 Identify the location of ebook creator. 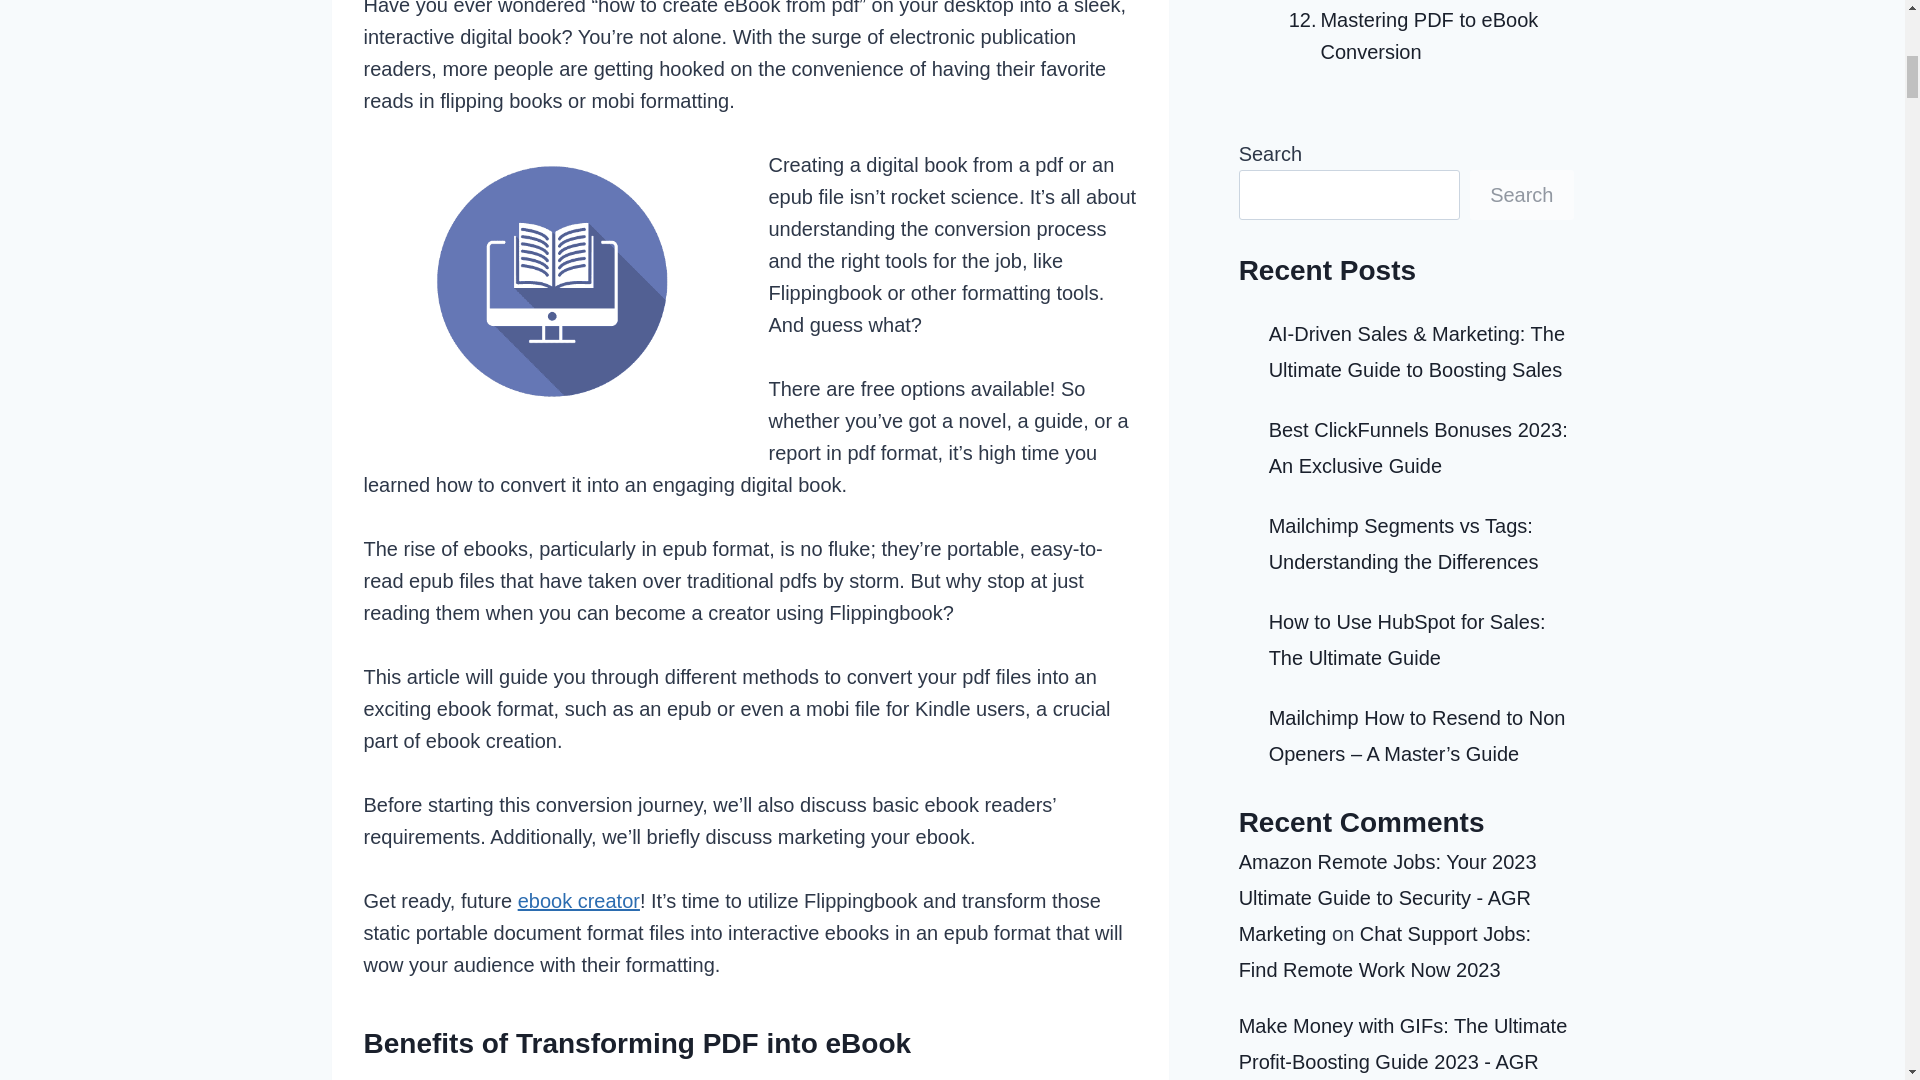
(578, 900).